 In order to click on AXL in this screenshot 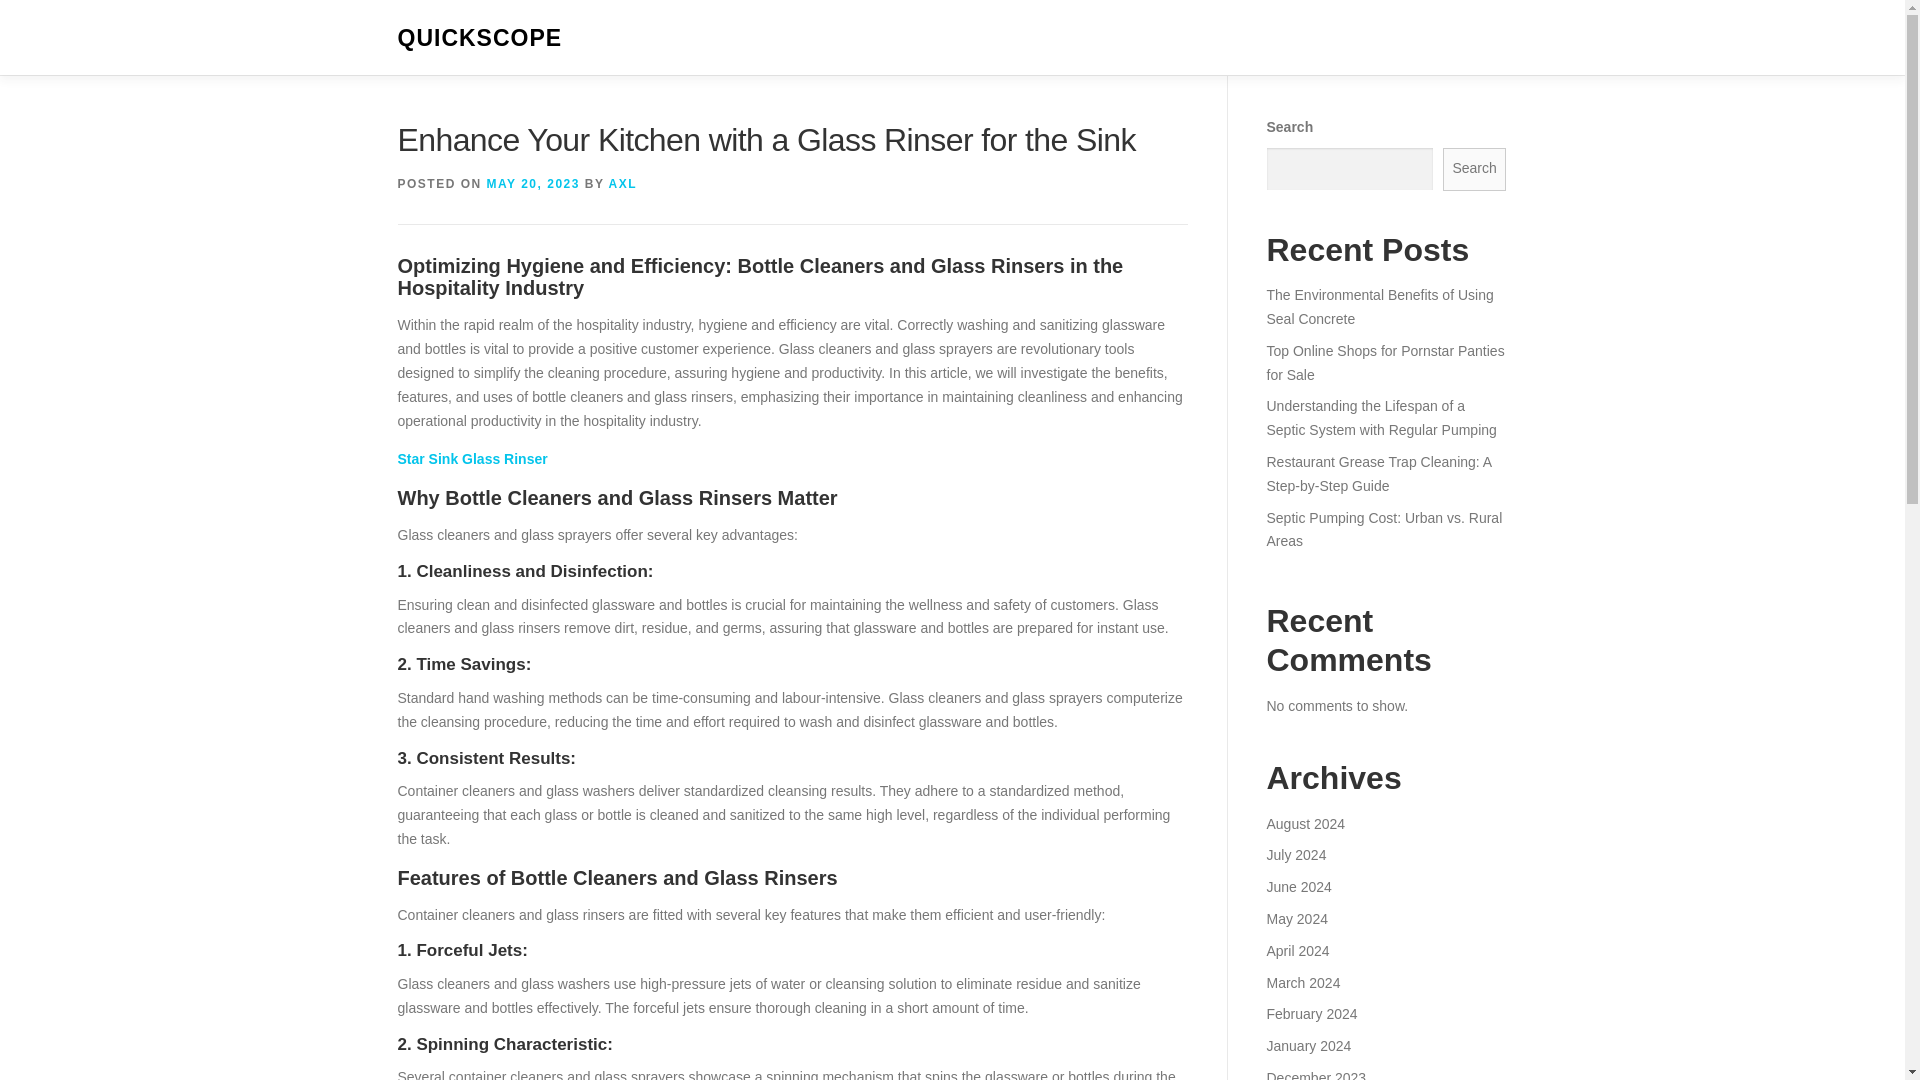, I will do `click(622, 184)`.